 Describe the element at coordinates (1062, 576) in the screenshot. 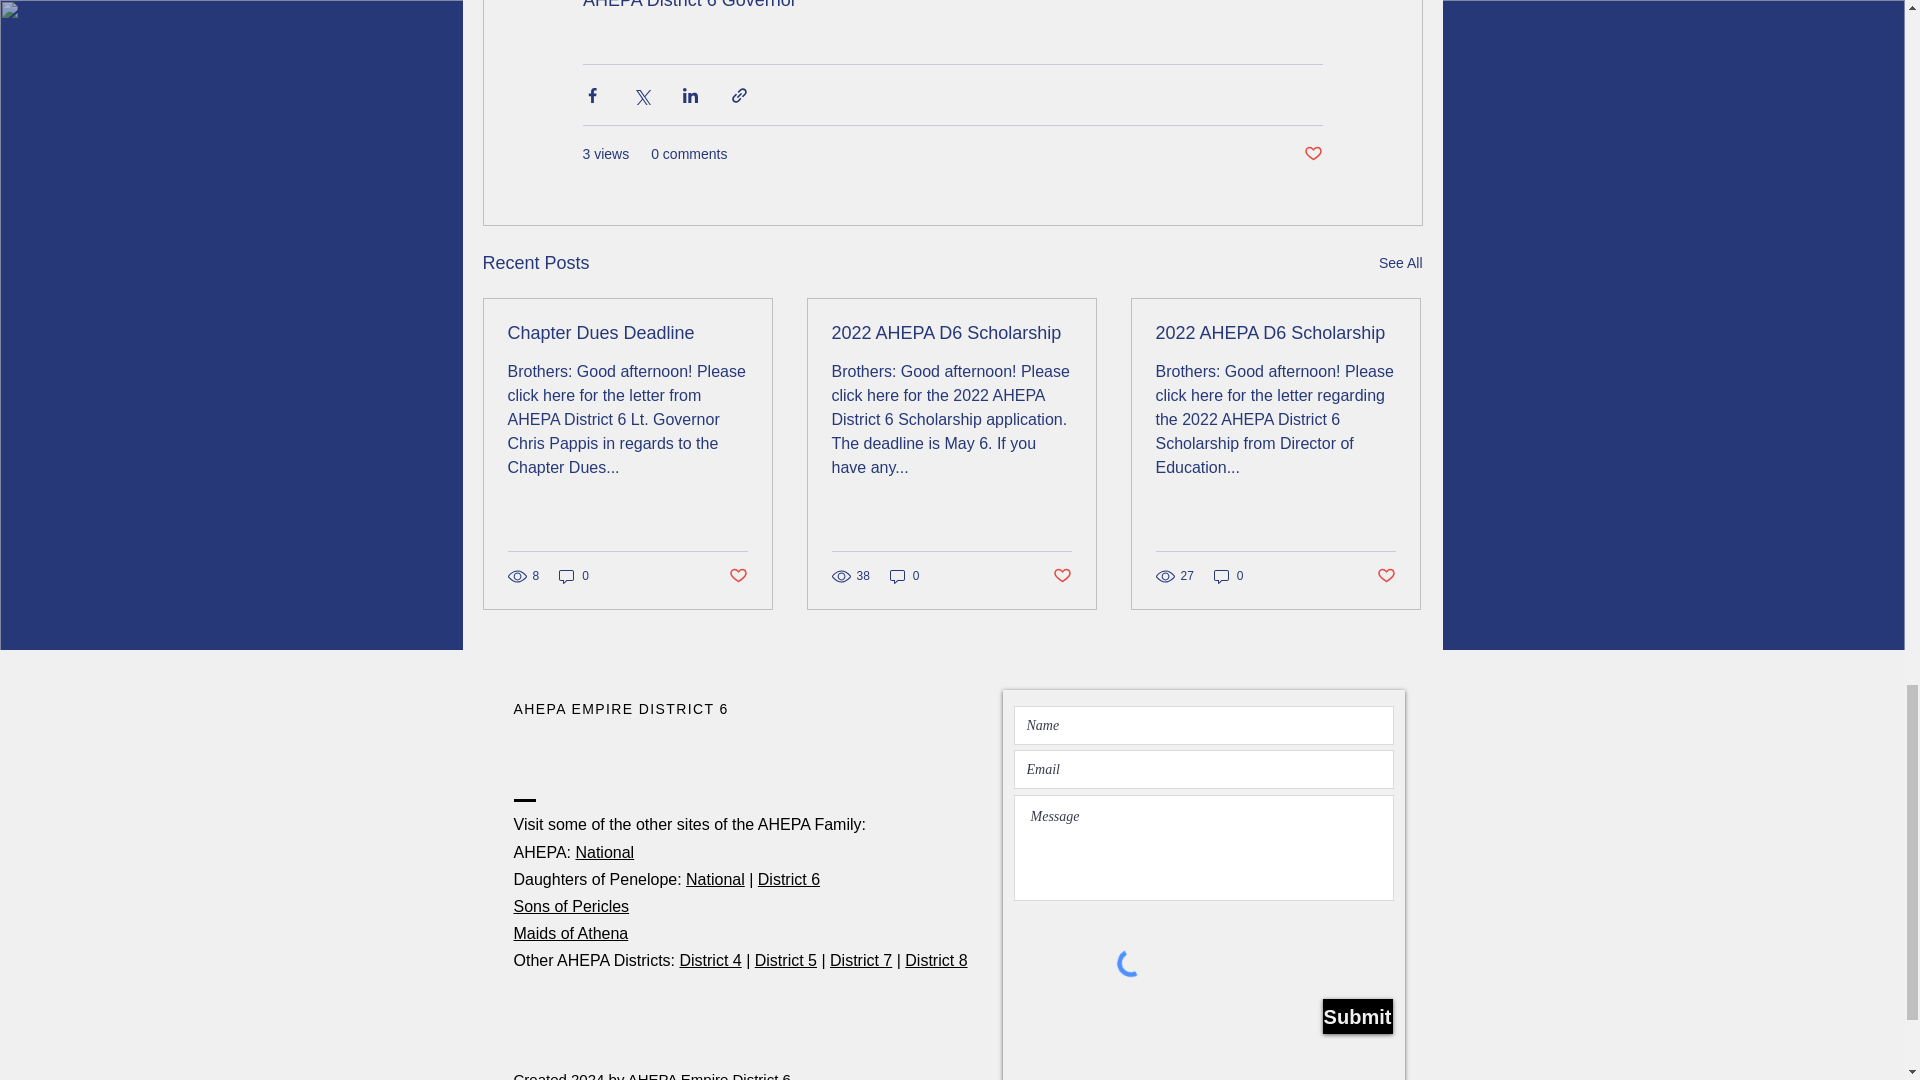

I see `Post not marked as liked` at that location.